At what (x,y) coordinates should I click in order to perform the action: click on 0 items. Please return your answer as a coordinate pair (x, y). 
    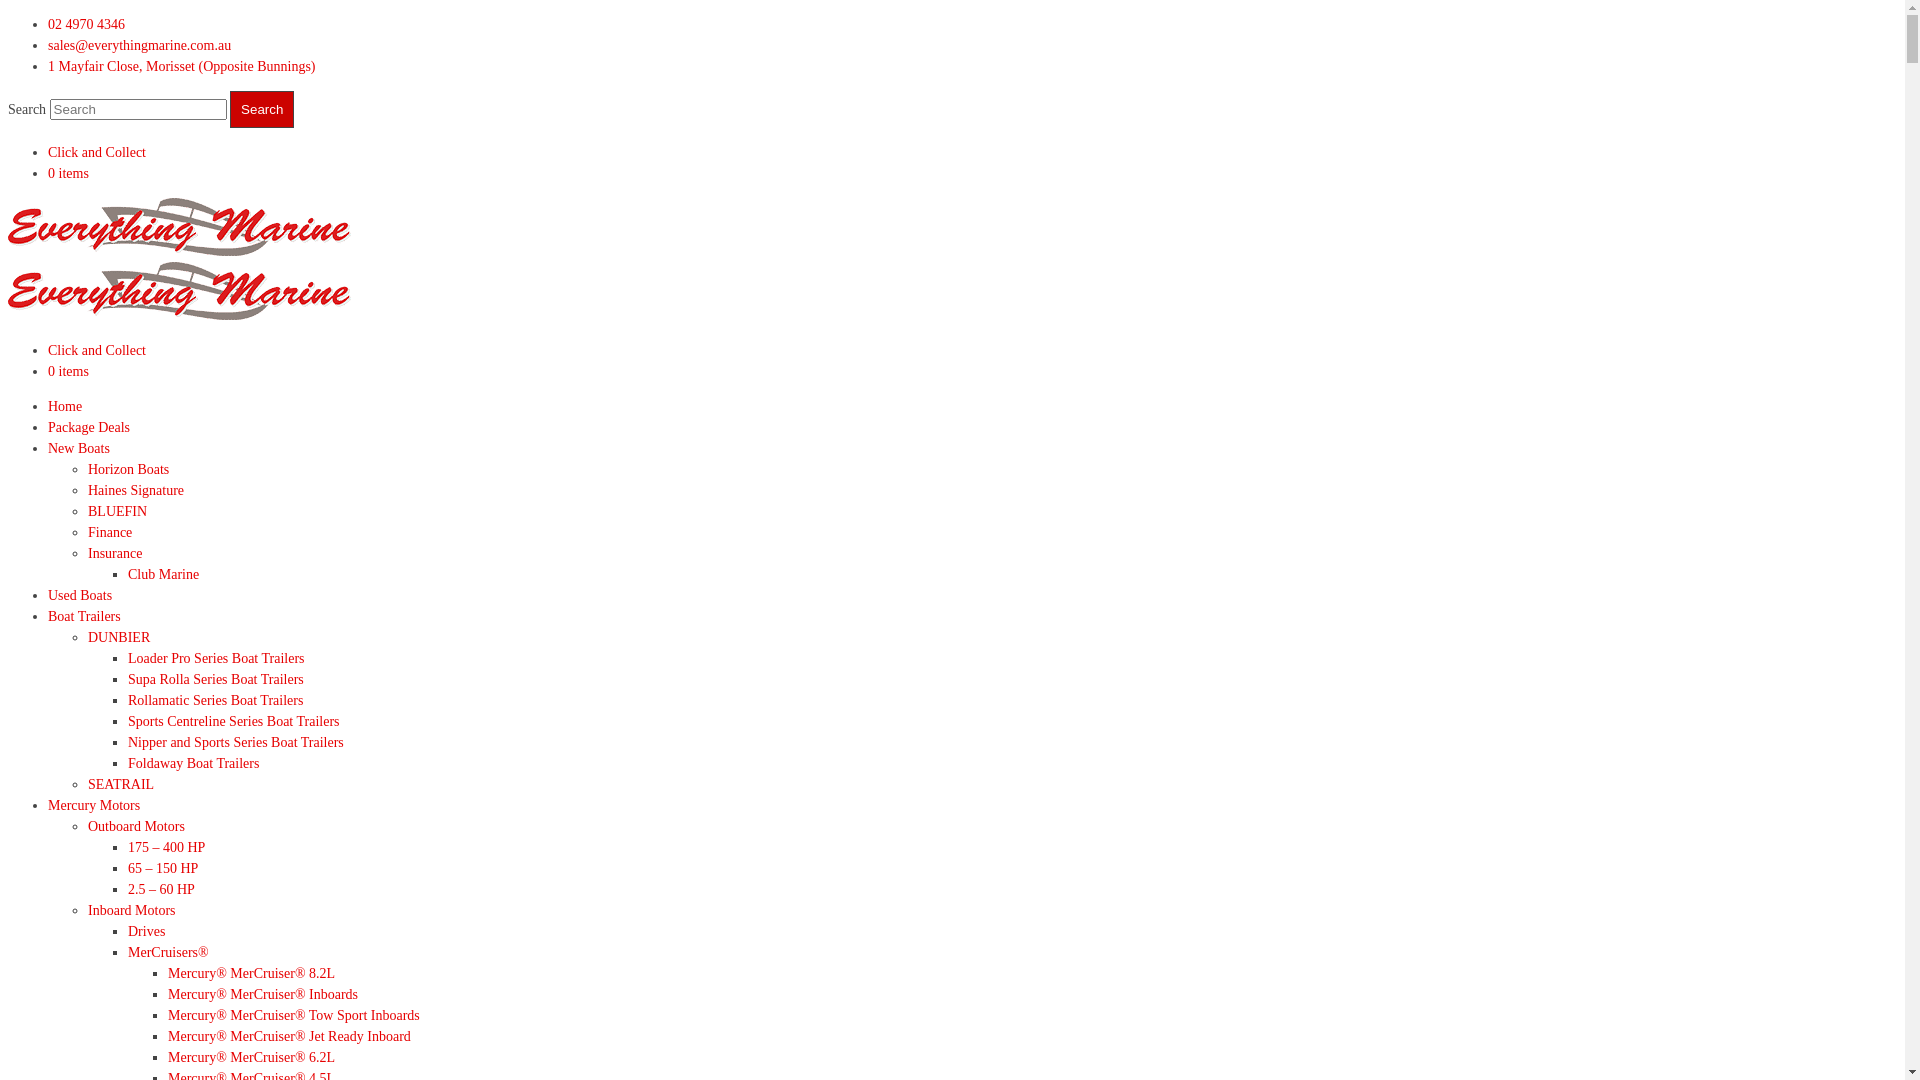
    Looking at the image, I should click on (68, 372).